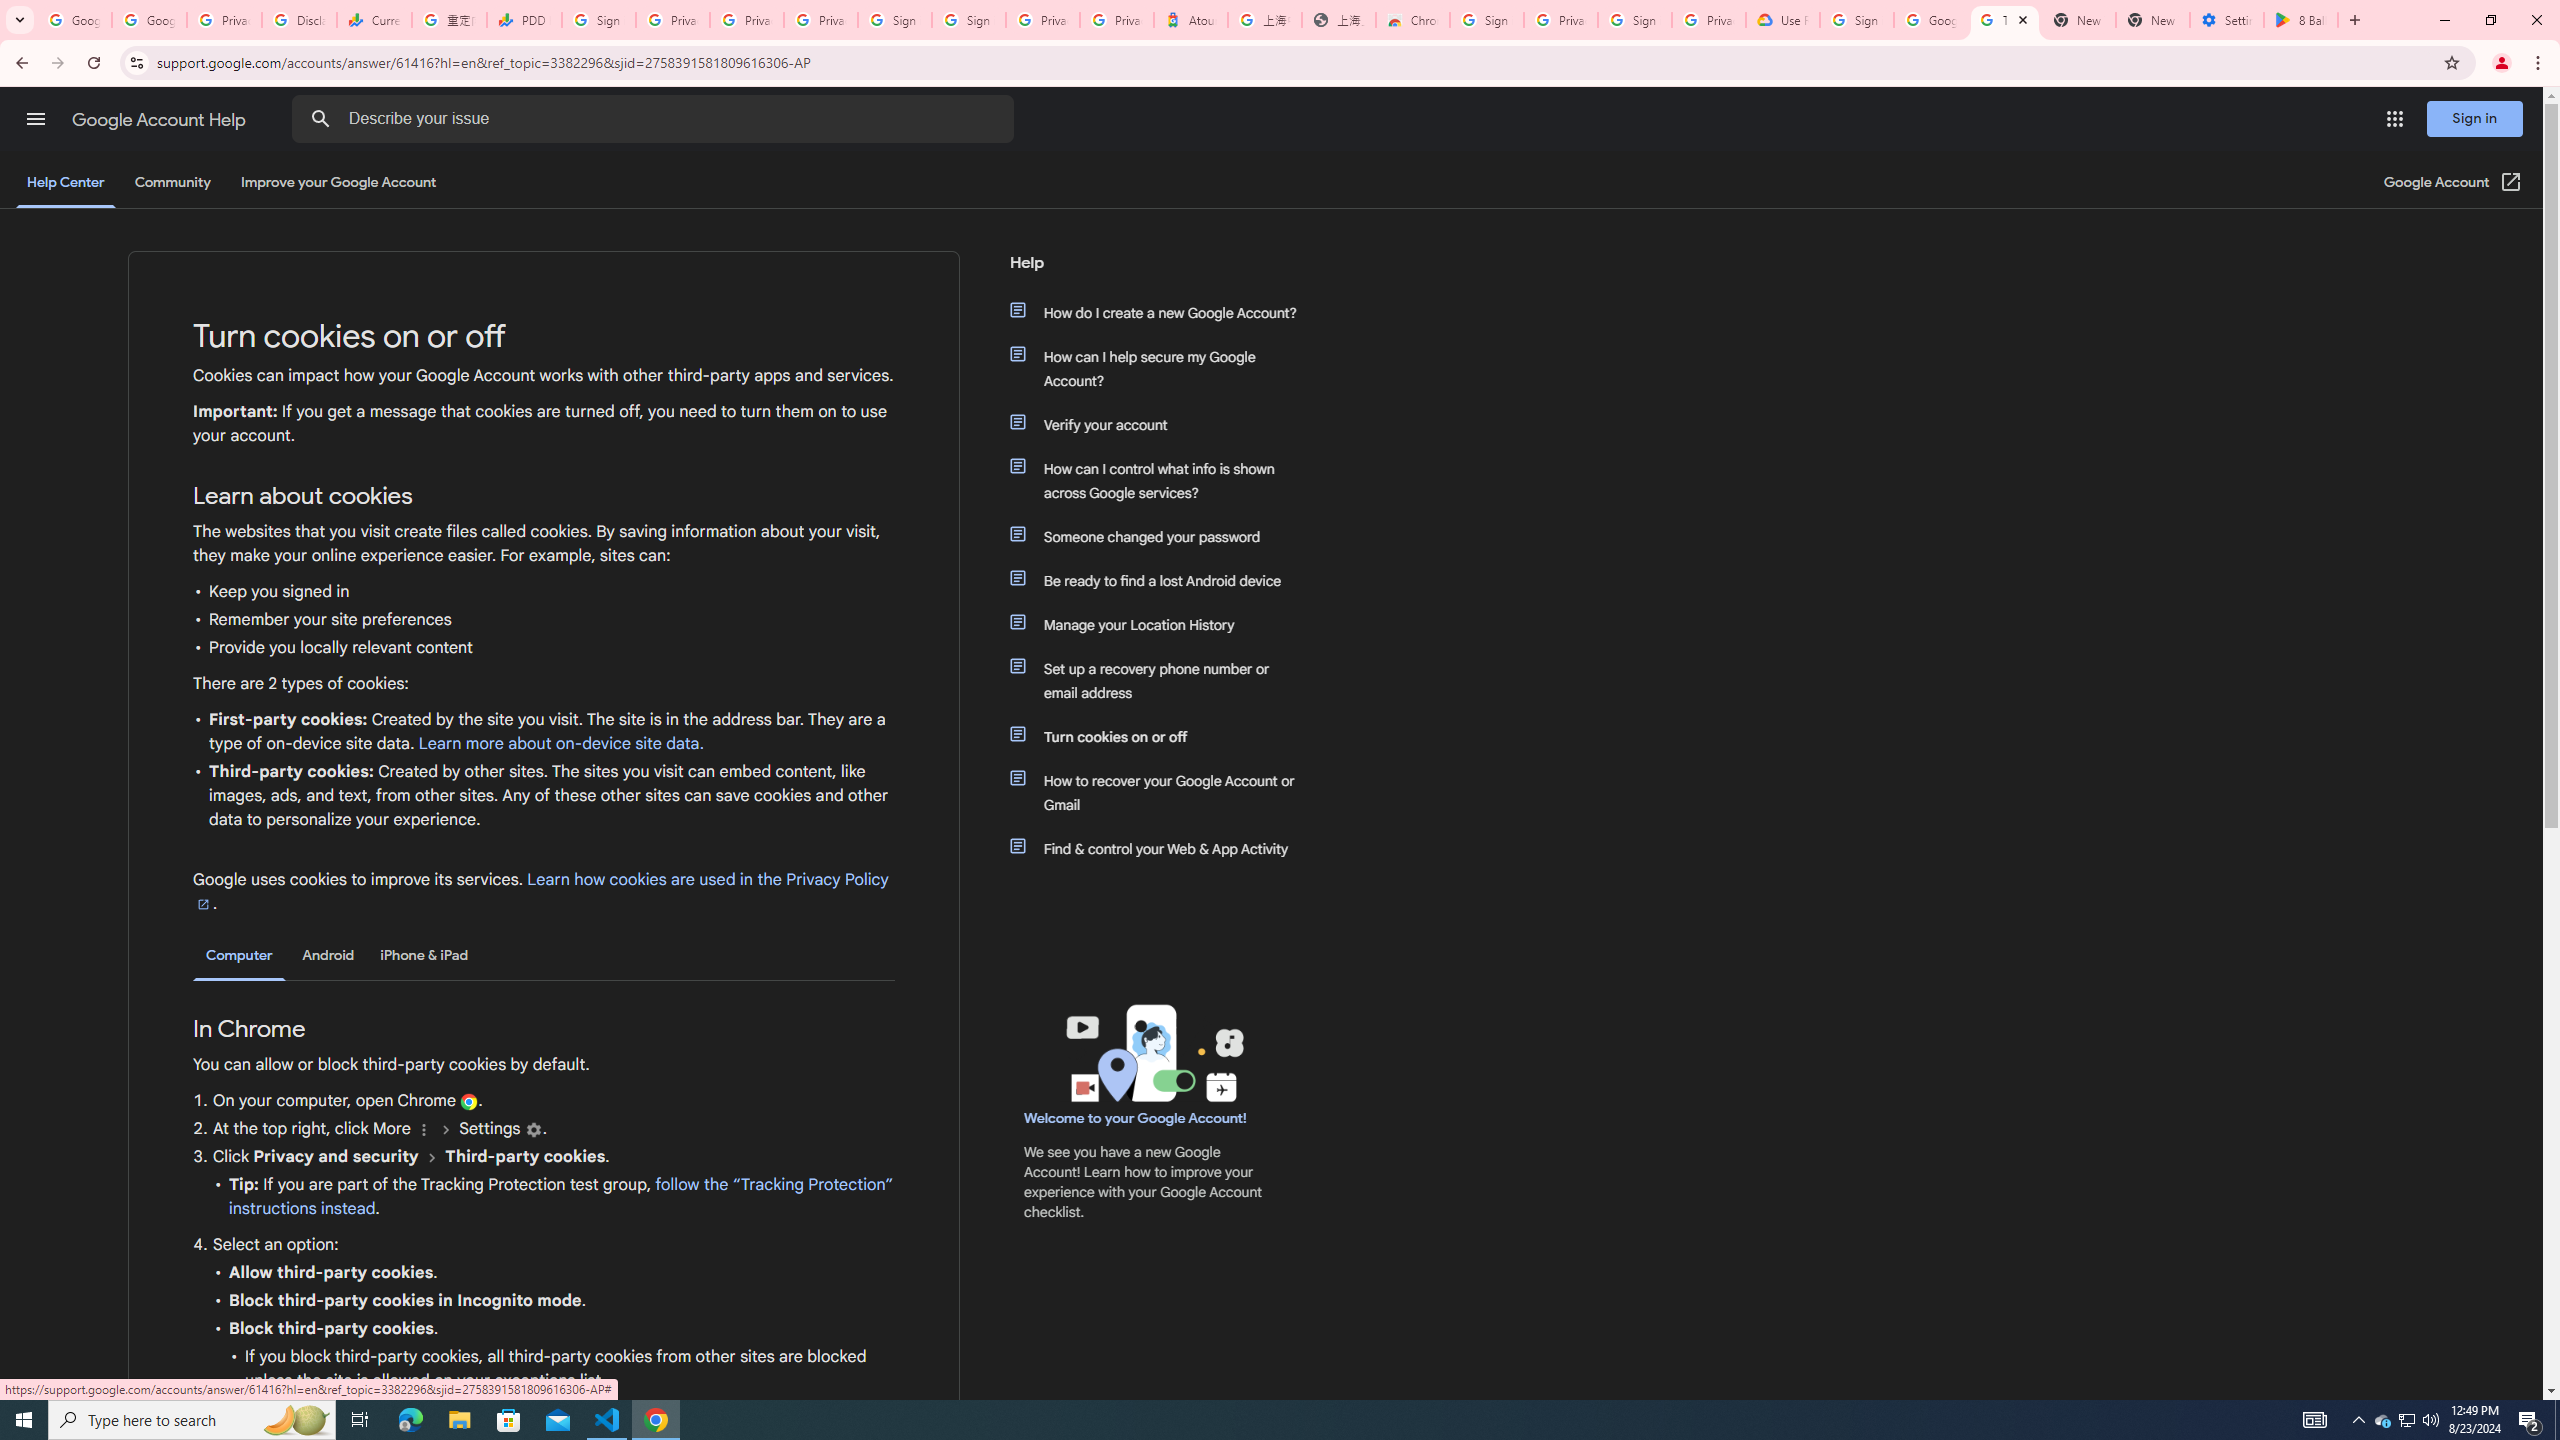 This screenshot has width=2560, height=1440. Describe the element at coordinates (2004, 20) in the screenshot. I see `Turn cookies on or off - Computer - Google Account Help` at that location.